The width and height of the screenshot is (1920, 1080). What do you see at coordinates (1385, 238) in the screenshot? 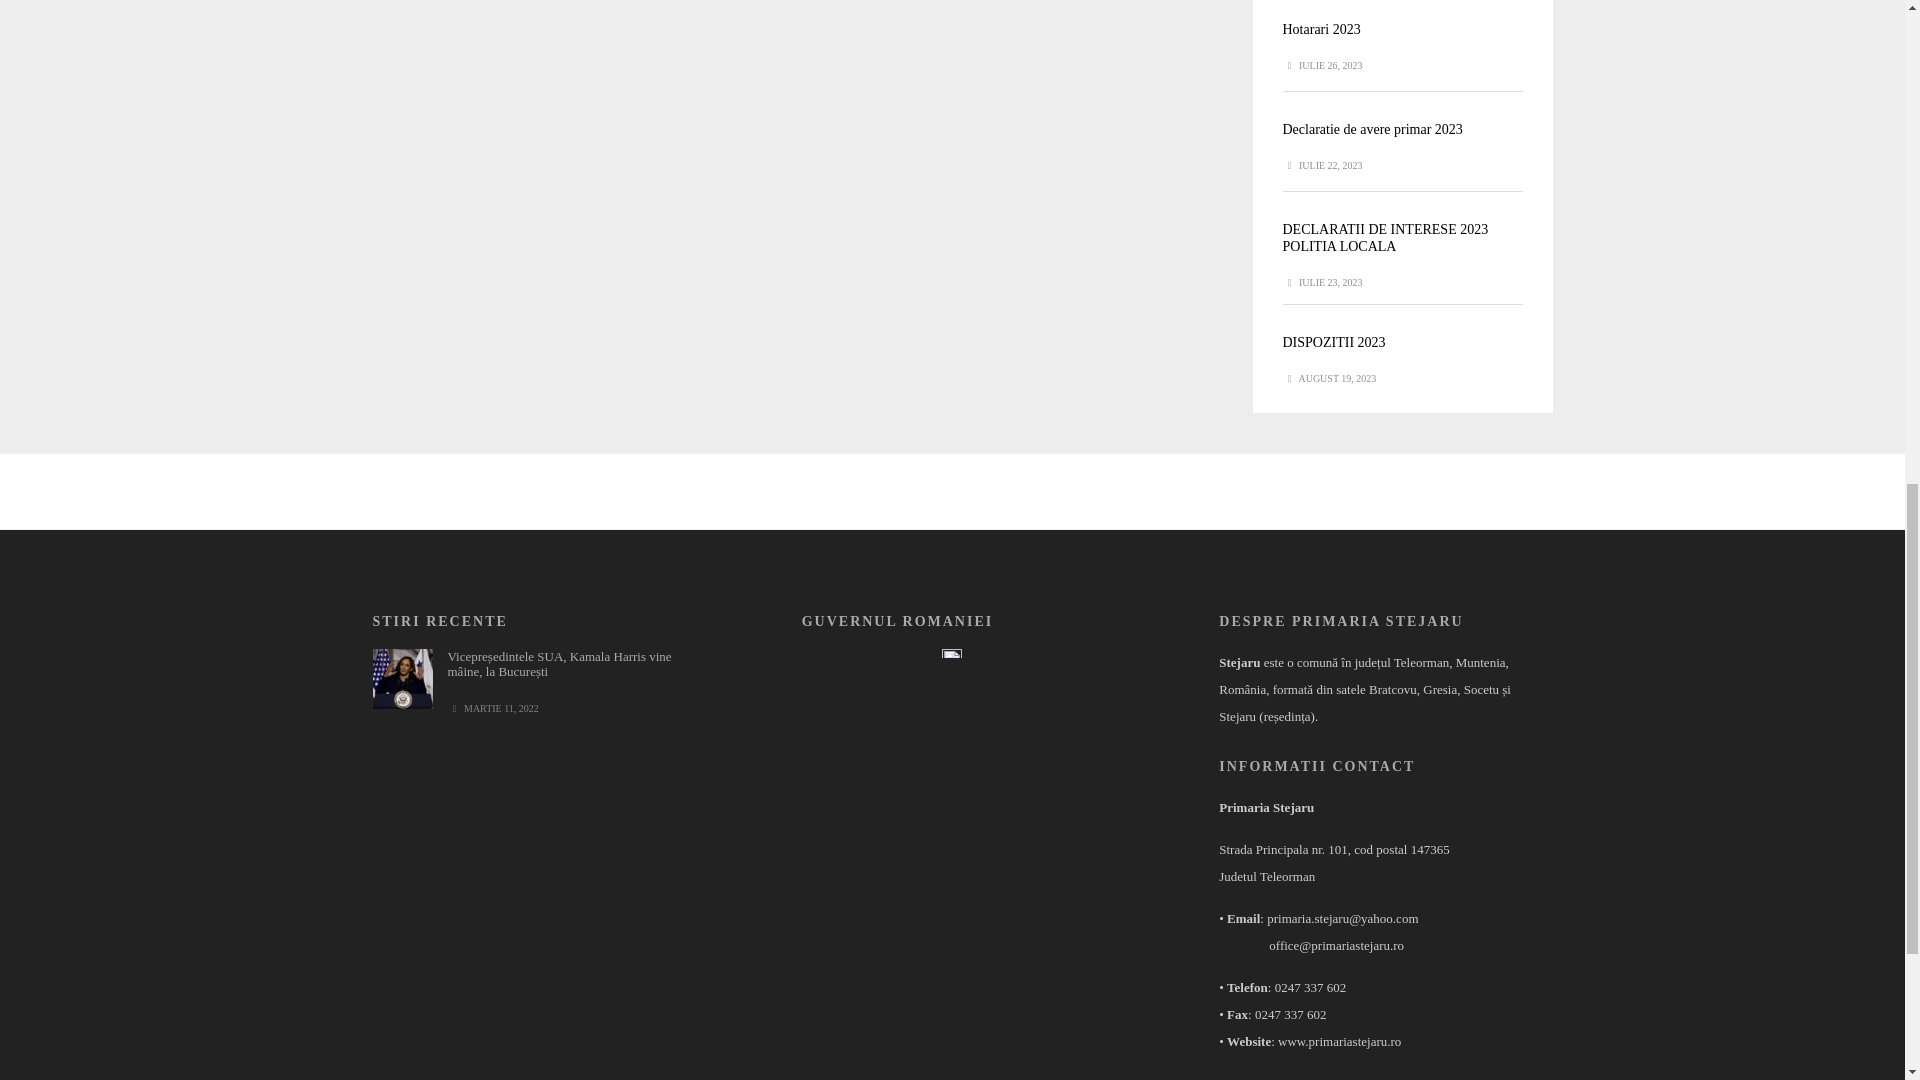
I see `DECLARATII DE INTERESE 2023 POLITIA LOCALA` at bounding box center [1385, 238].